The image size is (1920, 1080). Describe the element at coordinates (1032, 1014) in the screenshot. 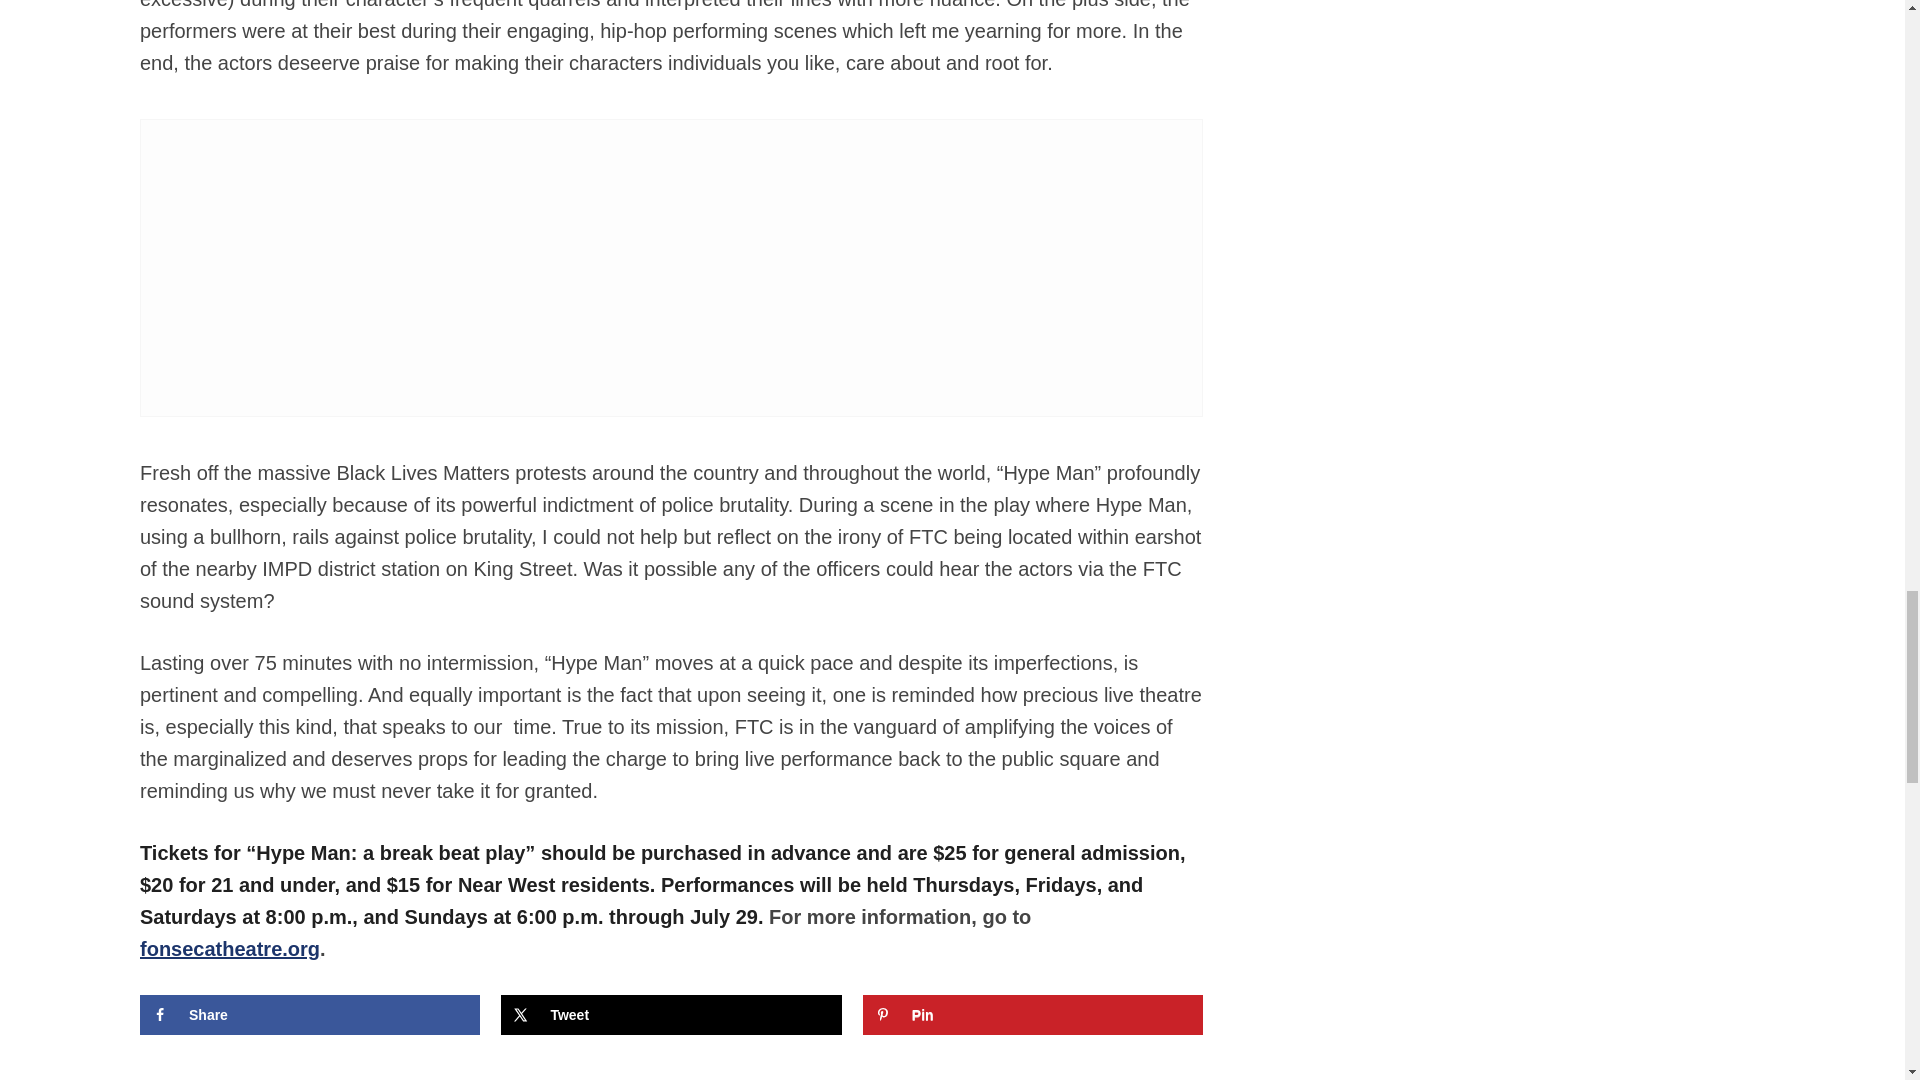

I see `Pin` at that location.